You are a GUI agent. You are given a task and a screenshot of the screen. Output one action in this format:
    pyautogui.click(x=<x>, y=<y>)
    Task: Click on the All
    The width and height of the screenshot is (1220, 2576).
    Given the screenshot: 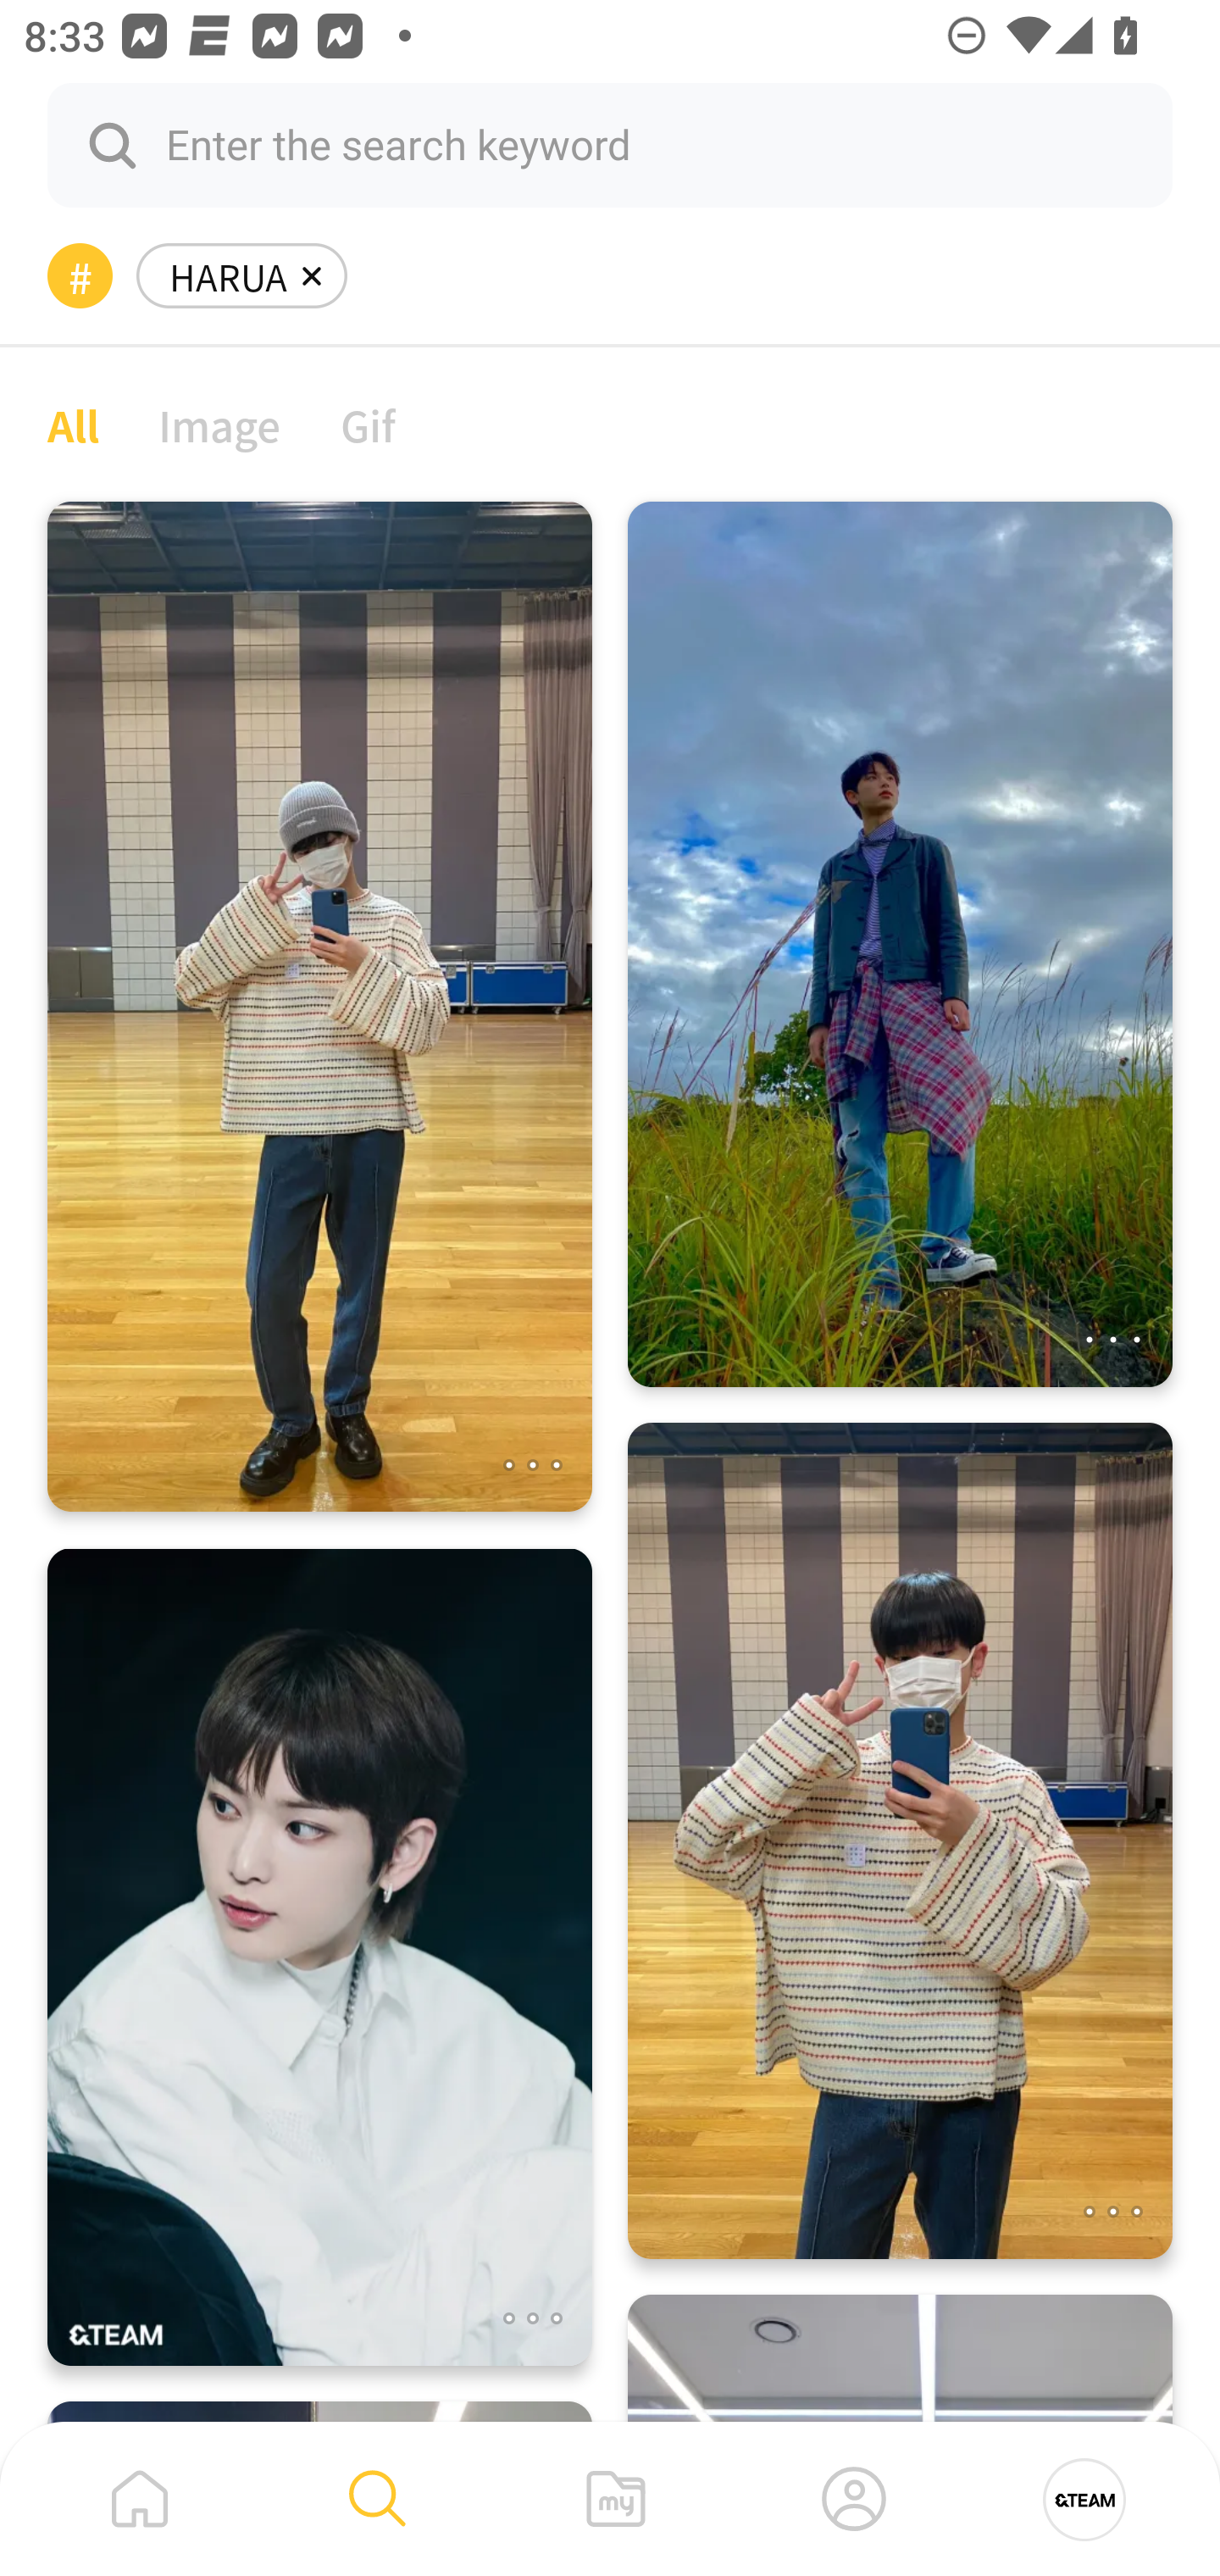 What is the action you would take?
    pyautogui.click(x=73, y=424)
    